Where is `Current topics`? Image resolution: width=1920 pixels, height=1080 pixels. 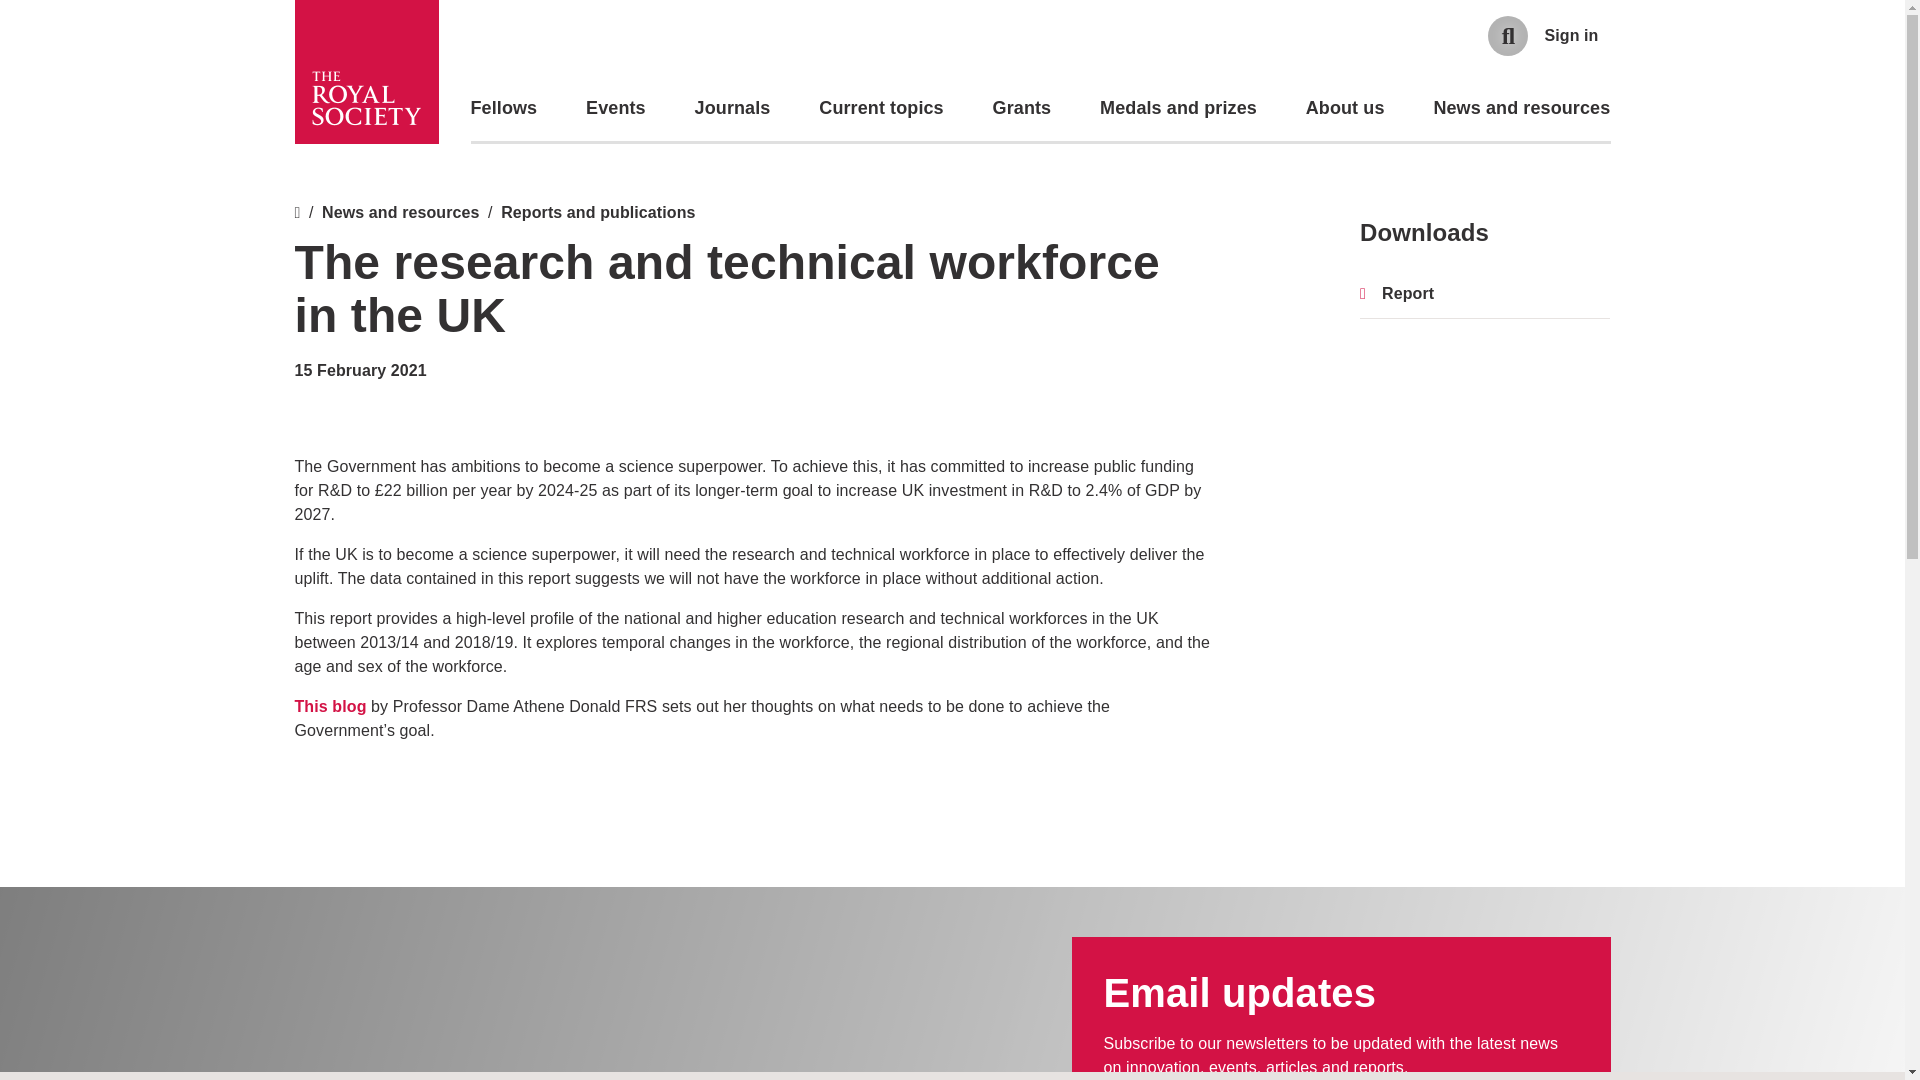 Current topics is located at coordinates (880, 108).